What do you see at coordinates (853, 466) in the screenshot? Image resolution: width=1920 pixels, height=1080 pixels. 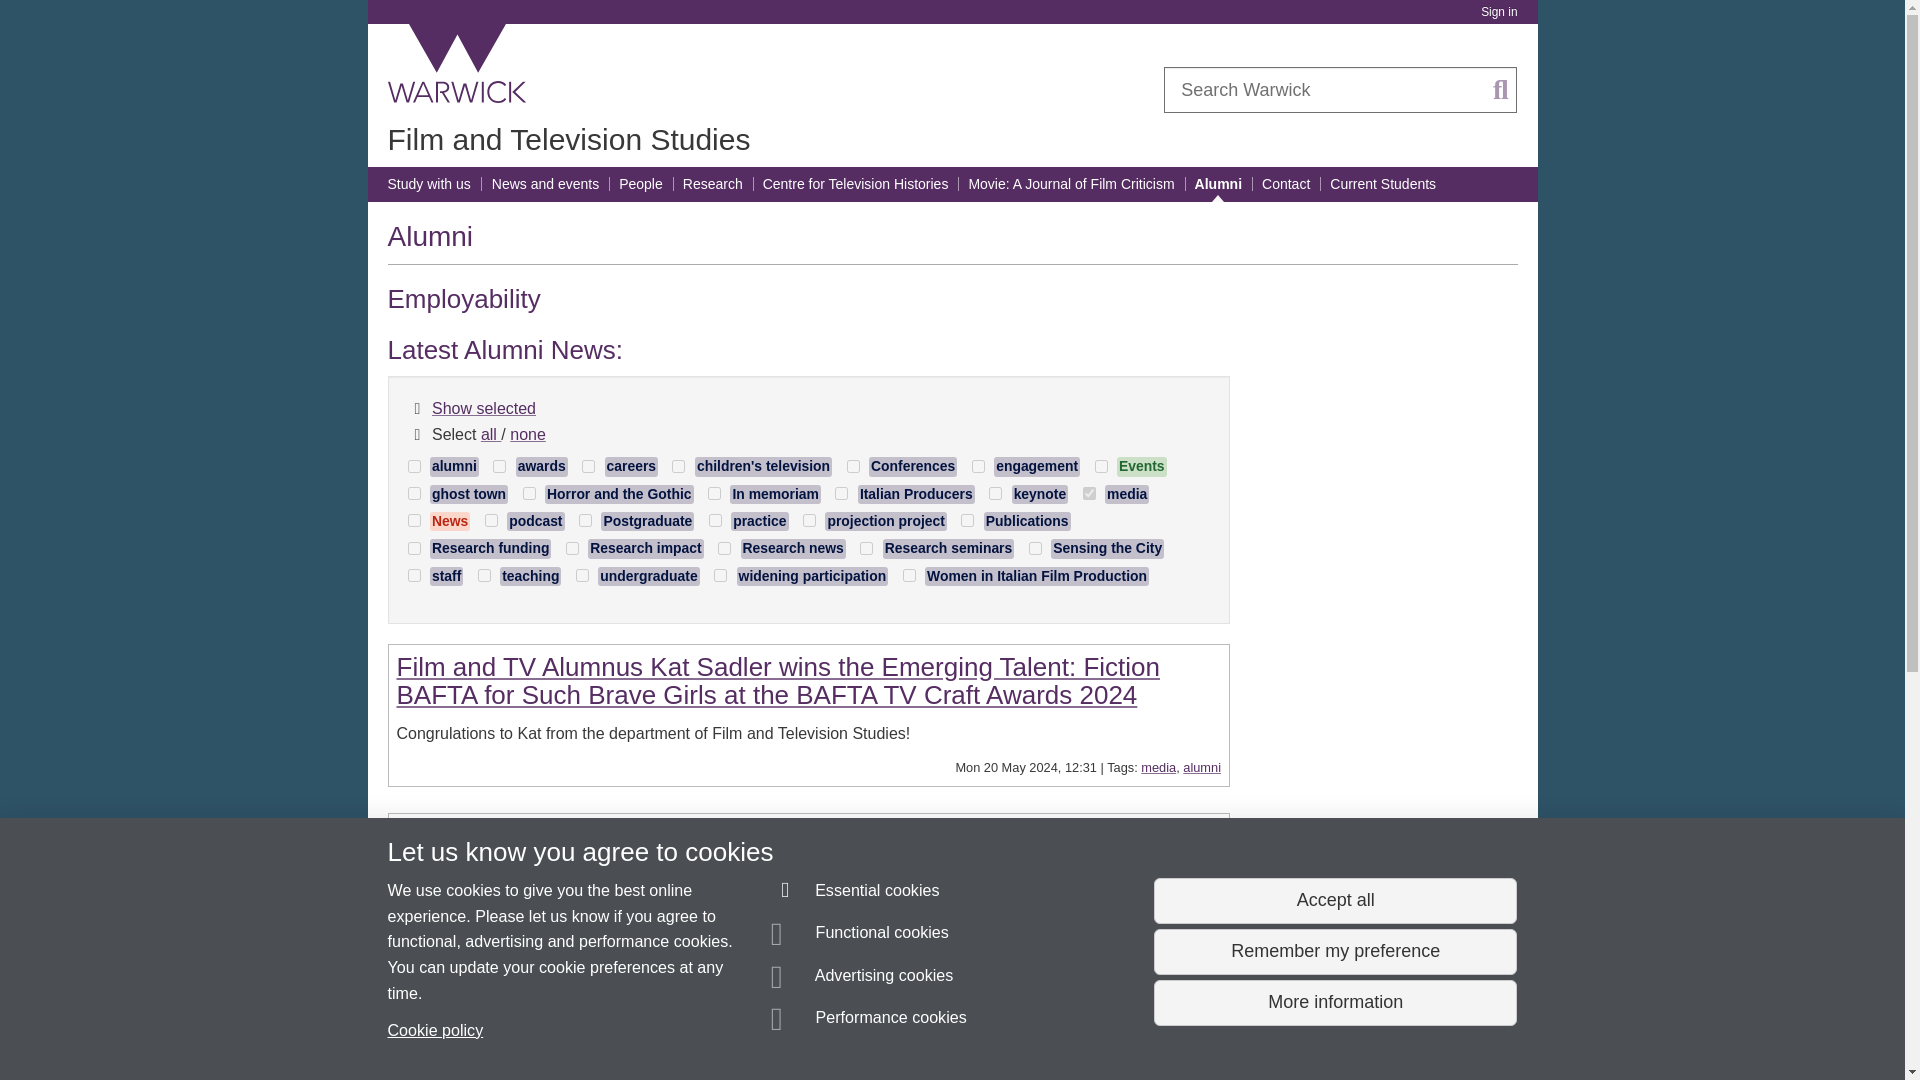 I see `Conferences` at bounding box center [853, 466].